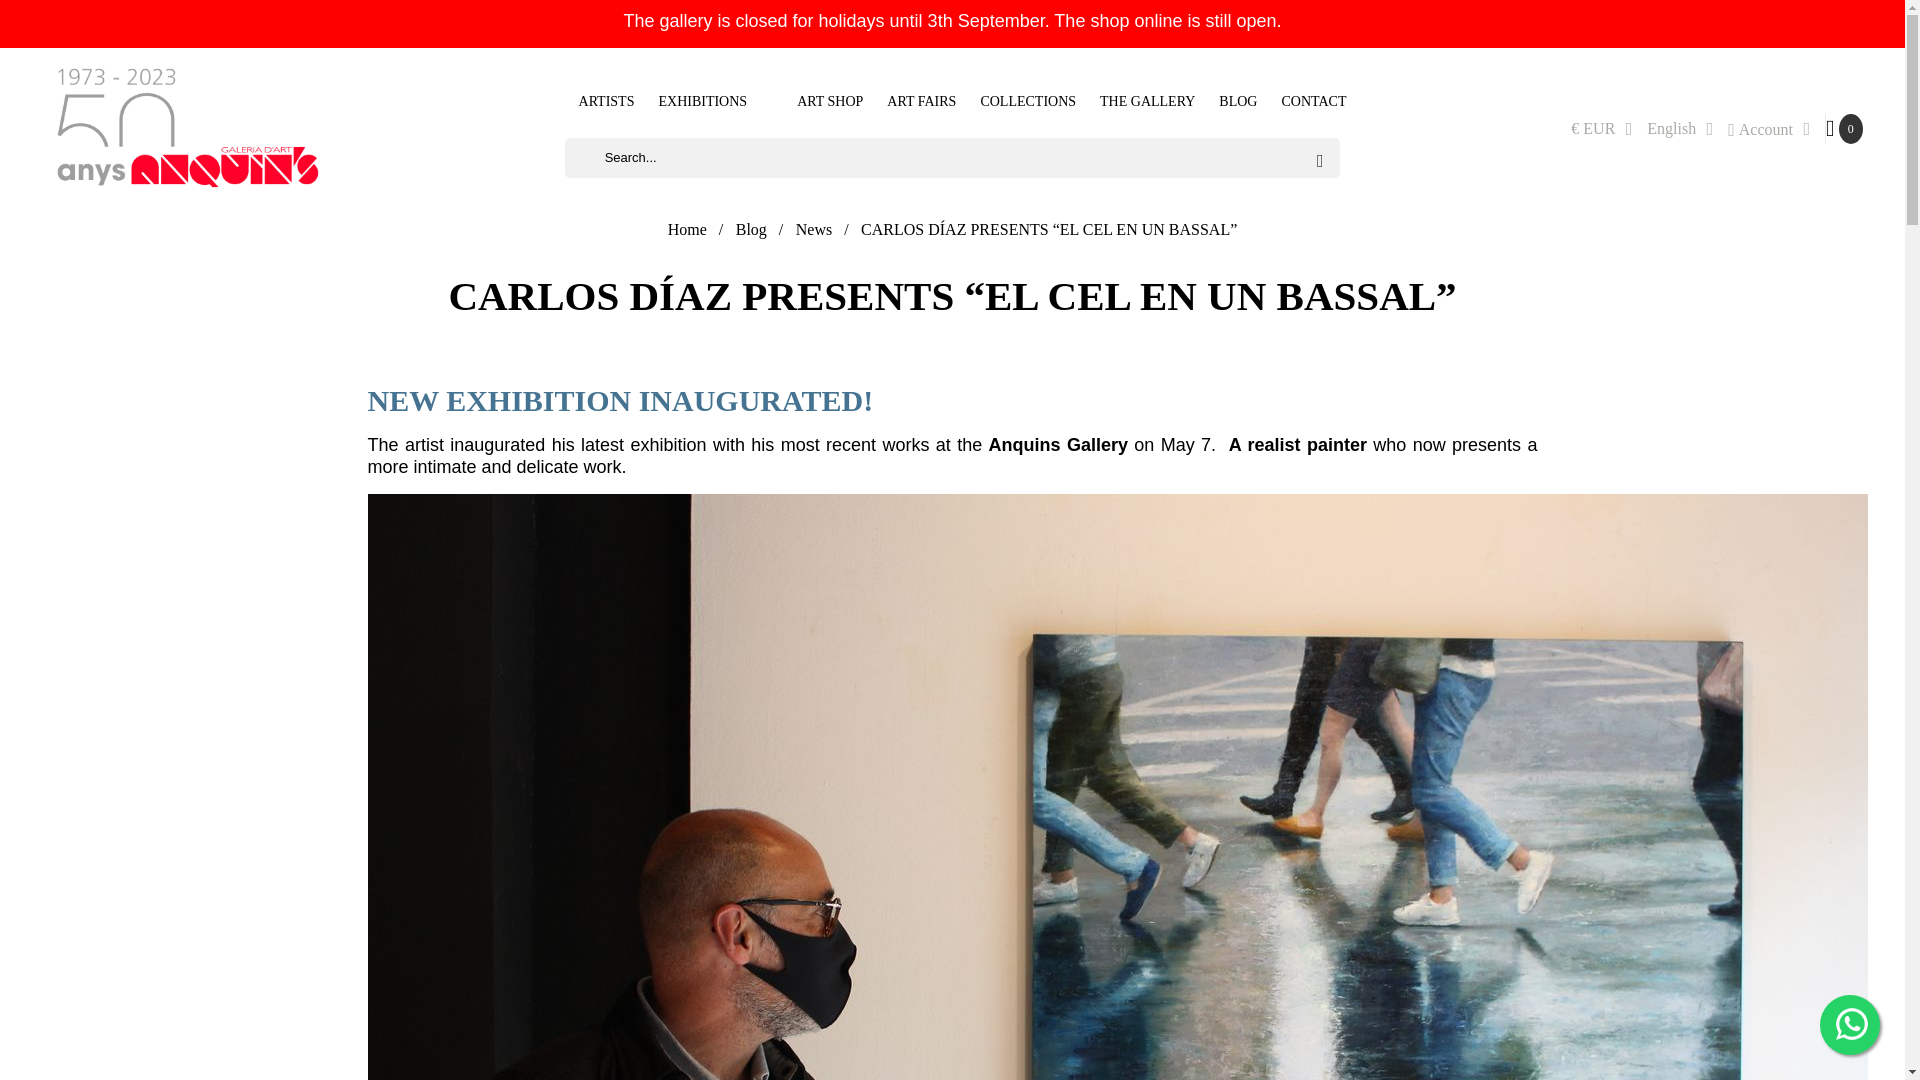 This screenshot has height=1080, width=1920. I want to click on ART SHOP, so click(816, 100).